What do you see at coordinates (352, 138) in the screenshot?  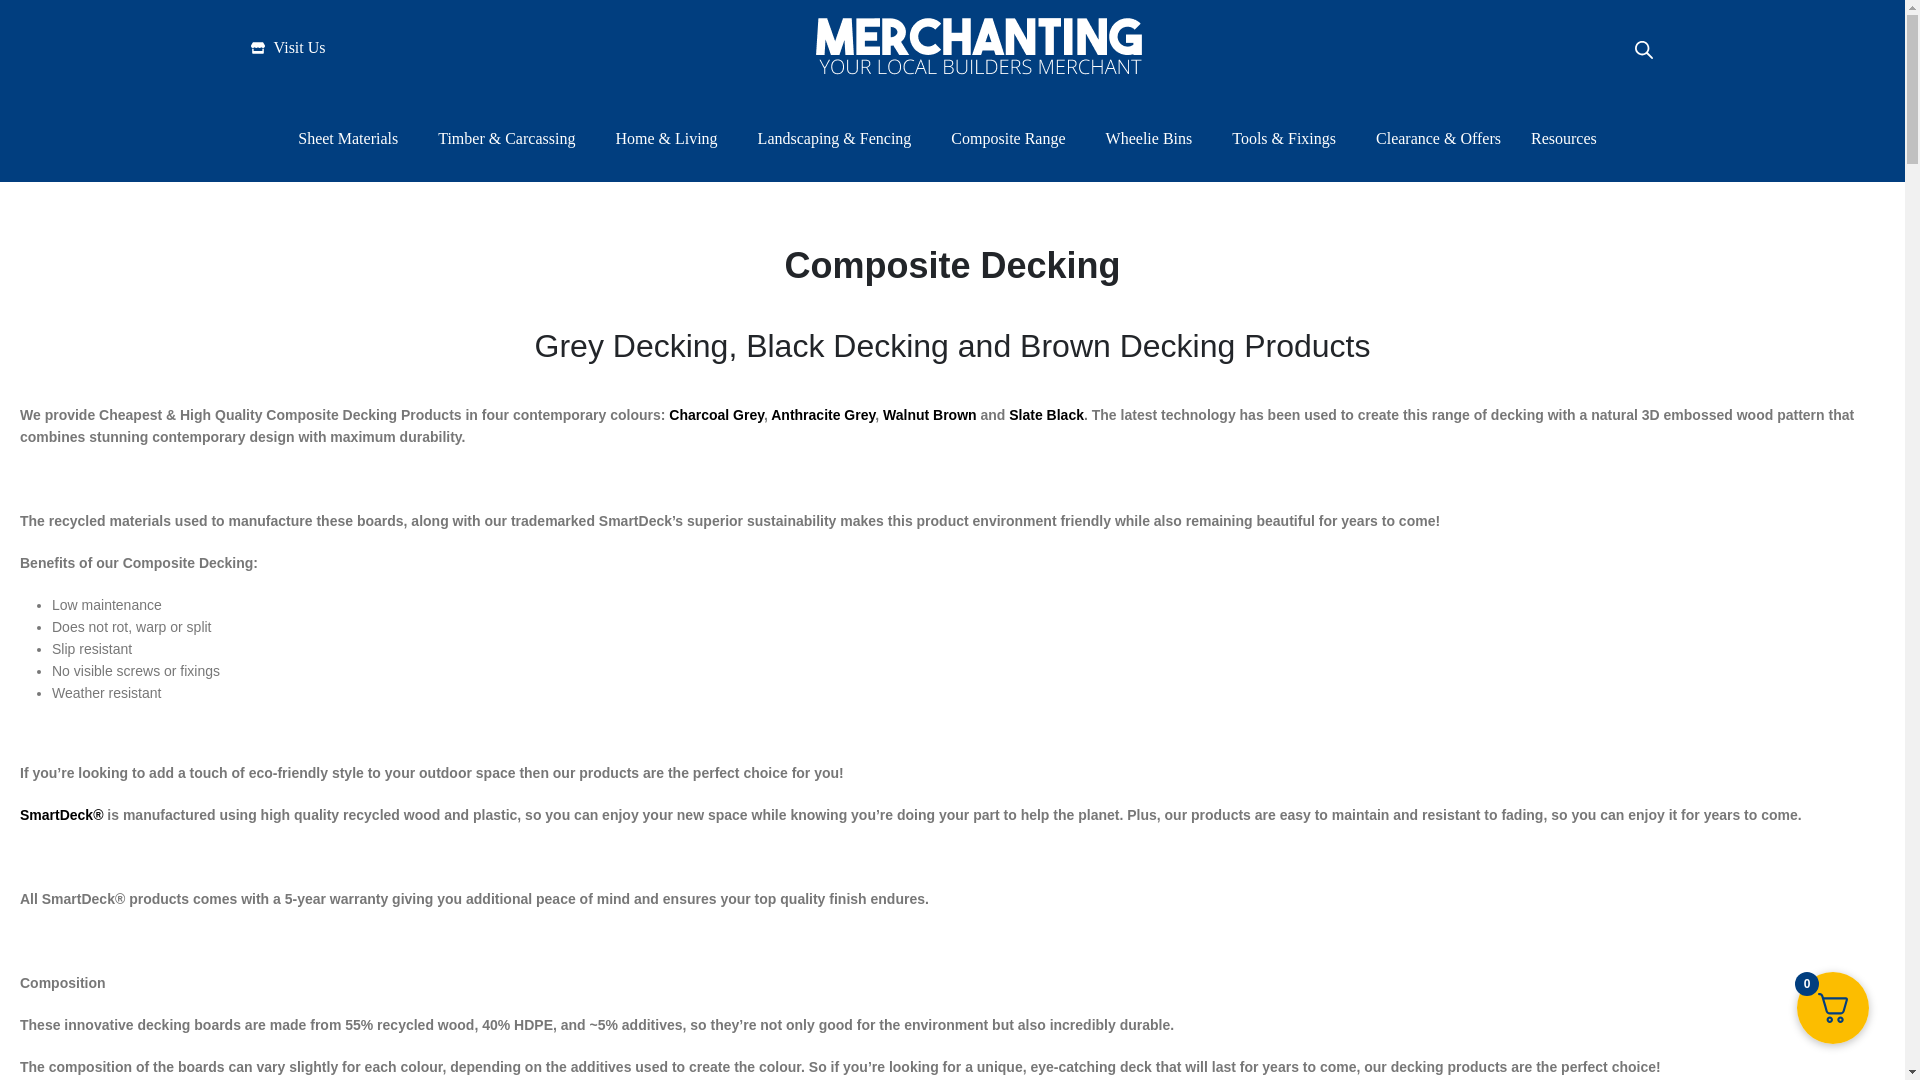 I see `Sheet Materials` at bounding box center [352, 138].